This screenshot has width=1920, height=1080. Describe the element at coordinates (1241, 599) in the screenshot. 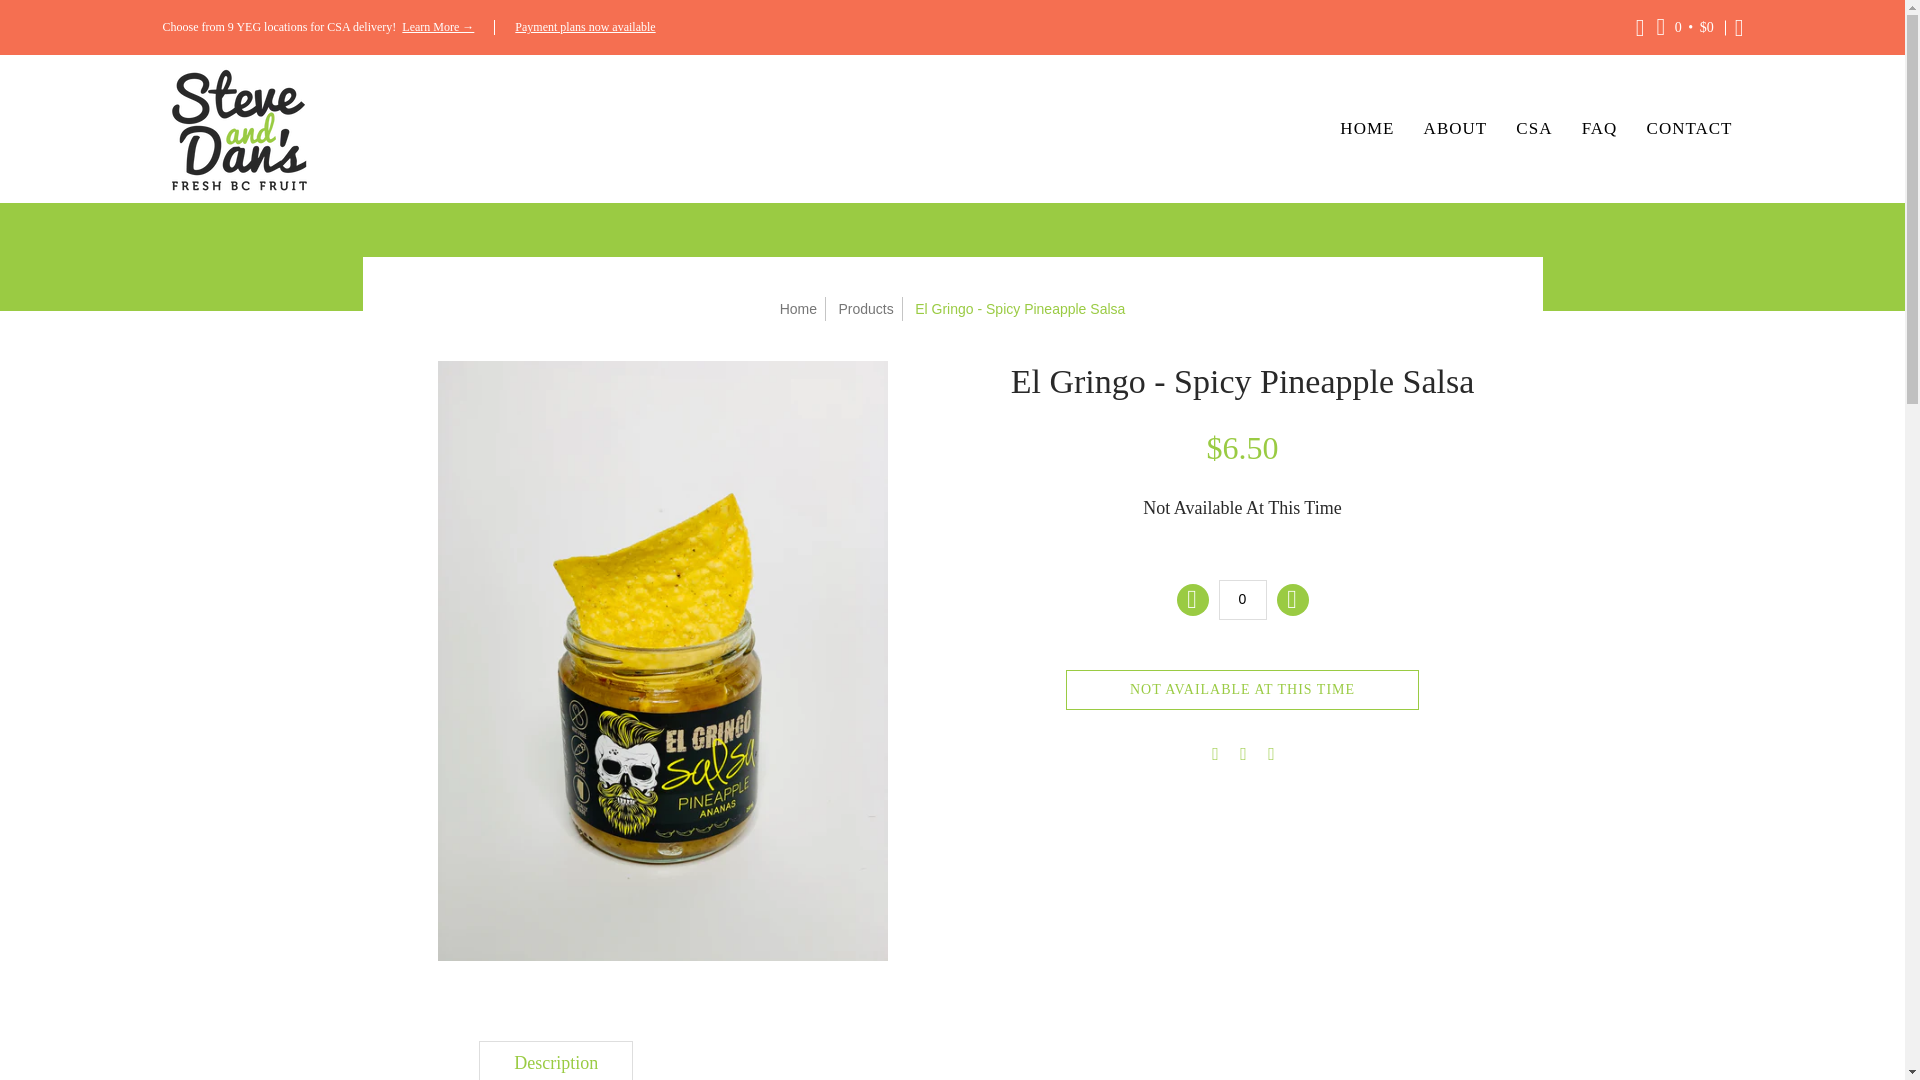

I see `0` at that location.